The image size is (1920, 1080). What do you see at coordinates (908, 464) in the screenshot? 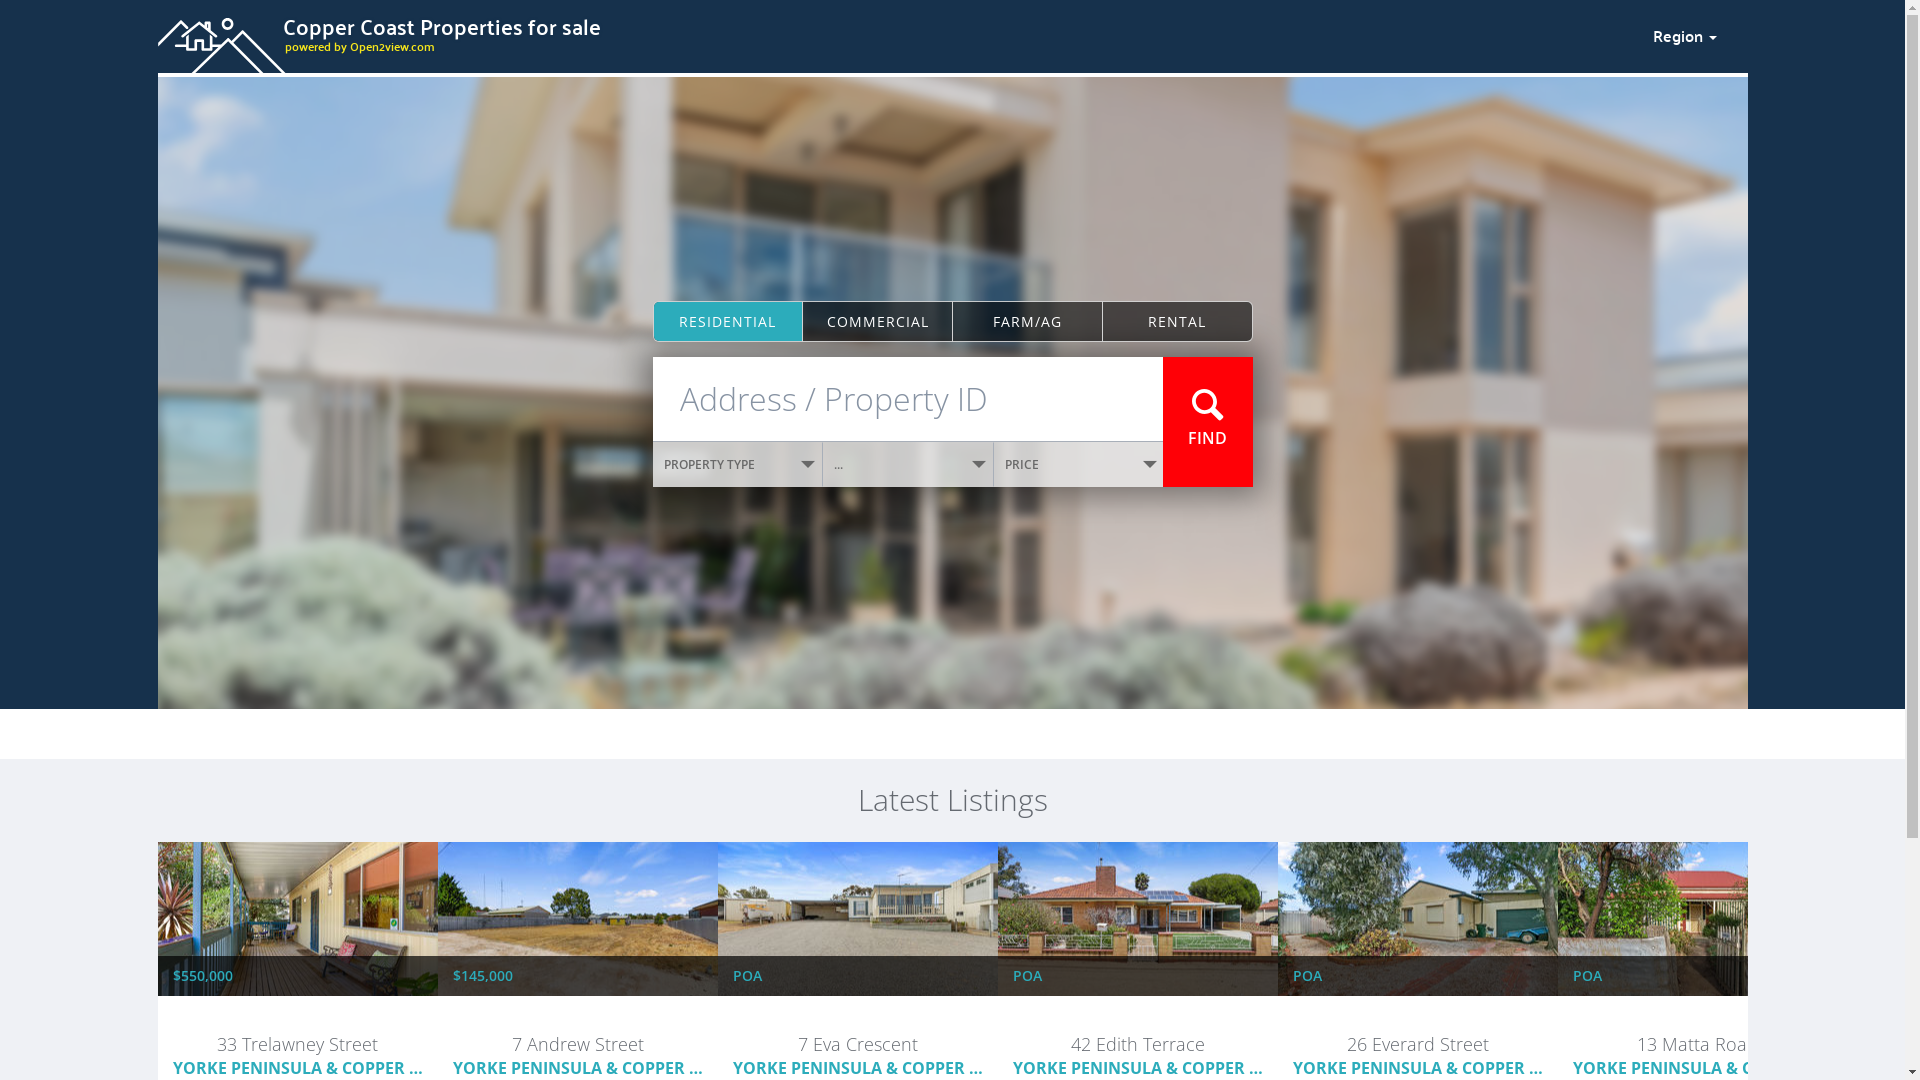
I see `...` at bounding box center [908, 464].